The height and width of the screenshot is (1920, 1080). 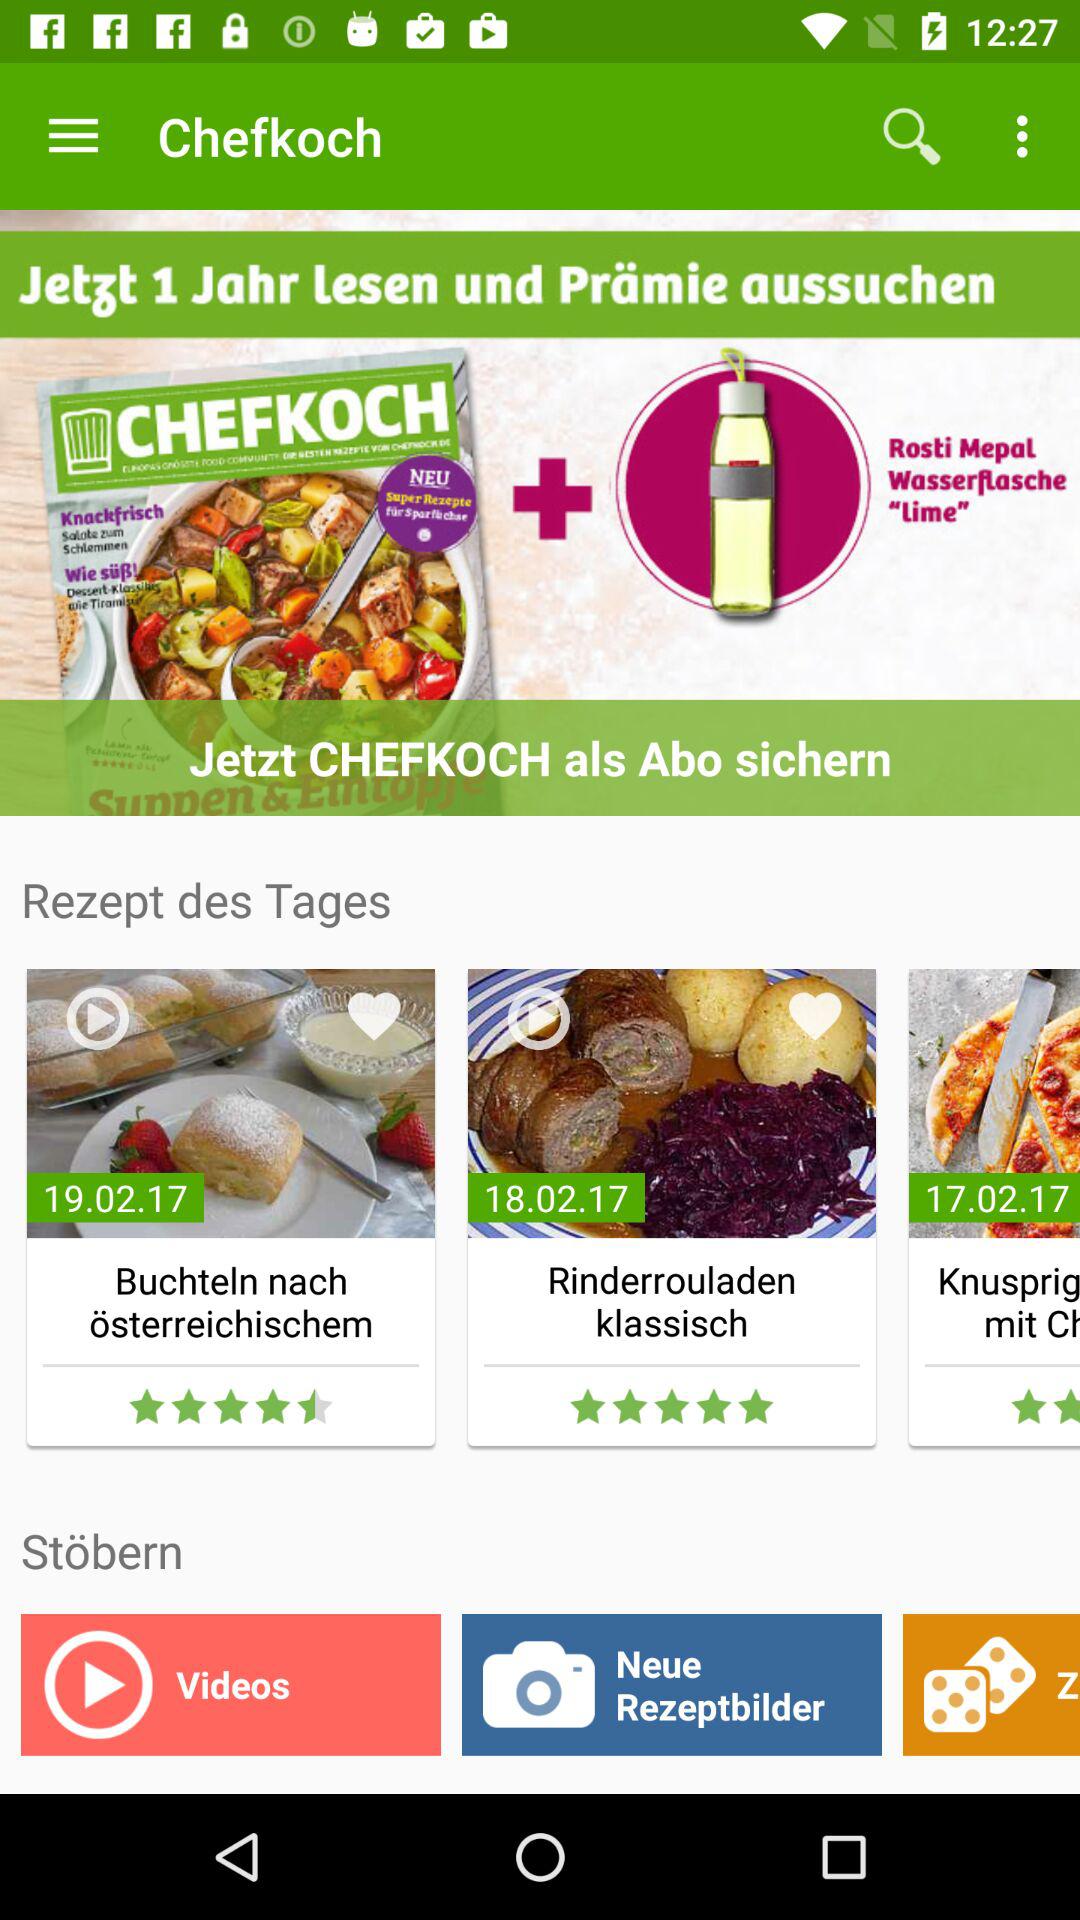 What do you see at coordinates (97, 1019) in the screenshot?
I see `click on the first play button of the page` at bounding box center [97, 1019].